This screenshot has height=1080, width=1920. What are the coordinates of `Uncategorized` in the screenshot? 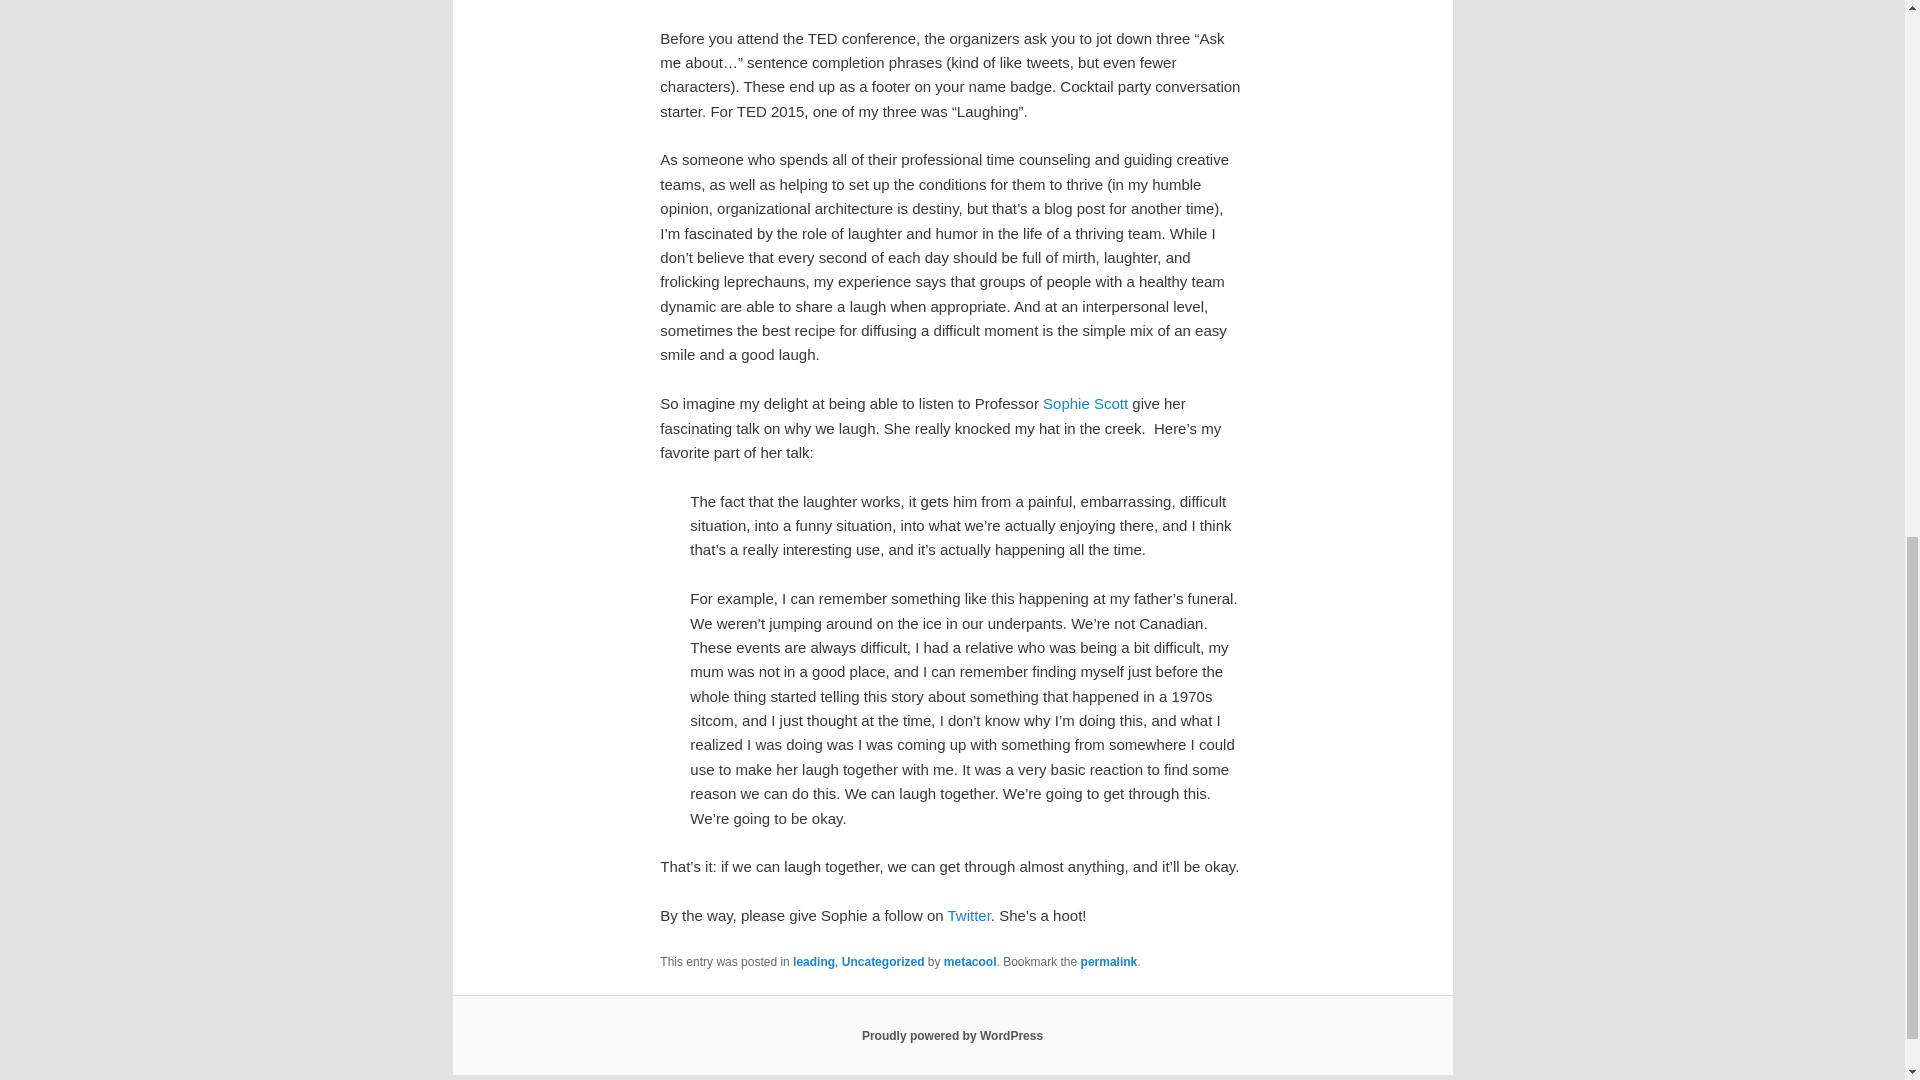 It's located at (884, 961).